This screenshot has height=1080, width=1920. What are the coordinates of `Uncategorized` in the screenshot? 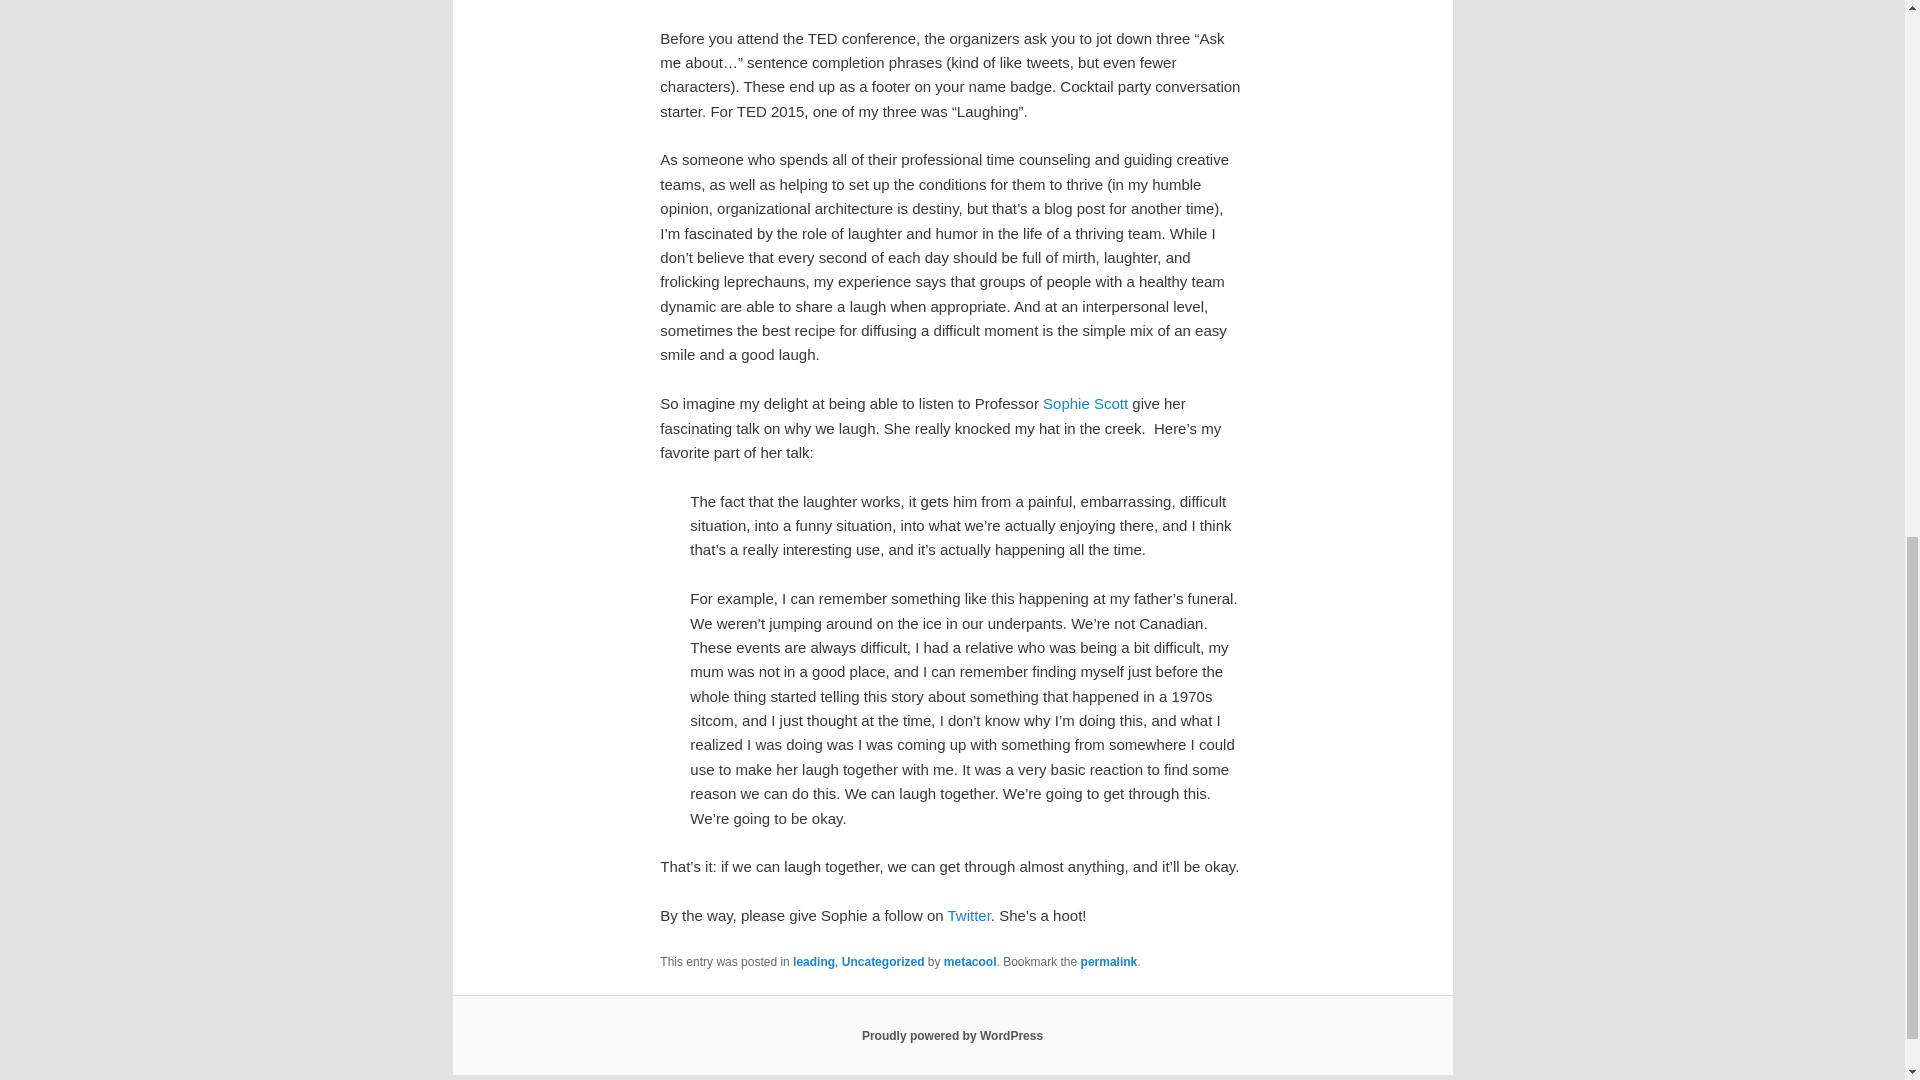 It's located at (884, 961).